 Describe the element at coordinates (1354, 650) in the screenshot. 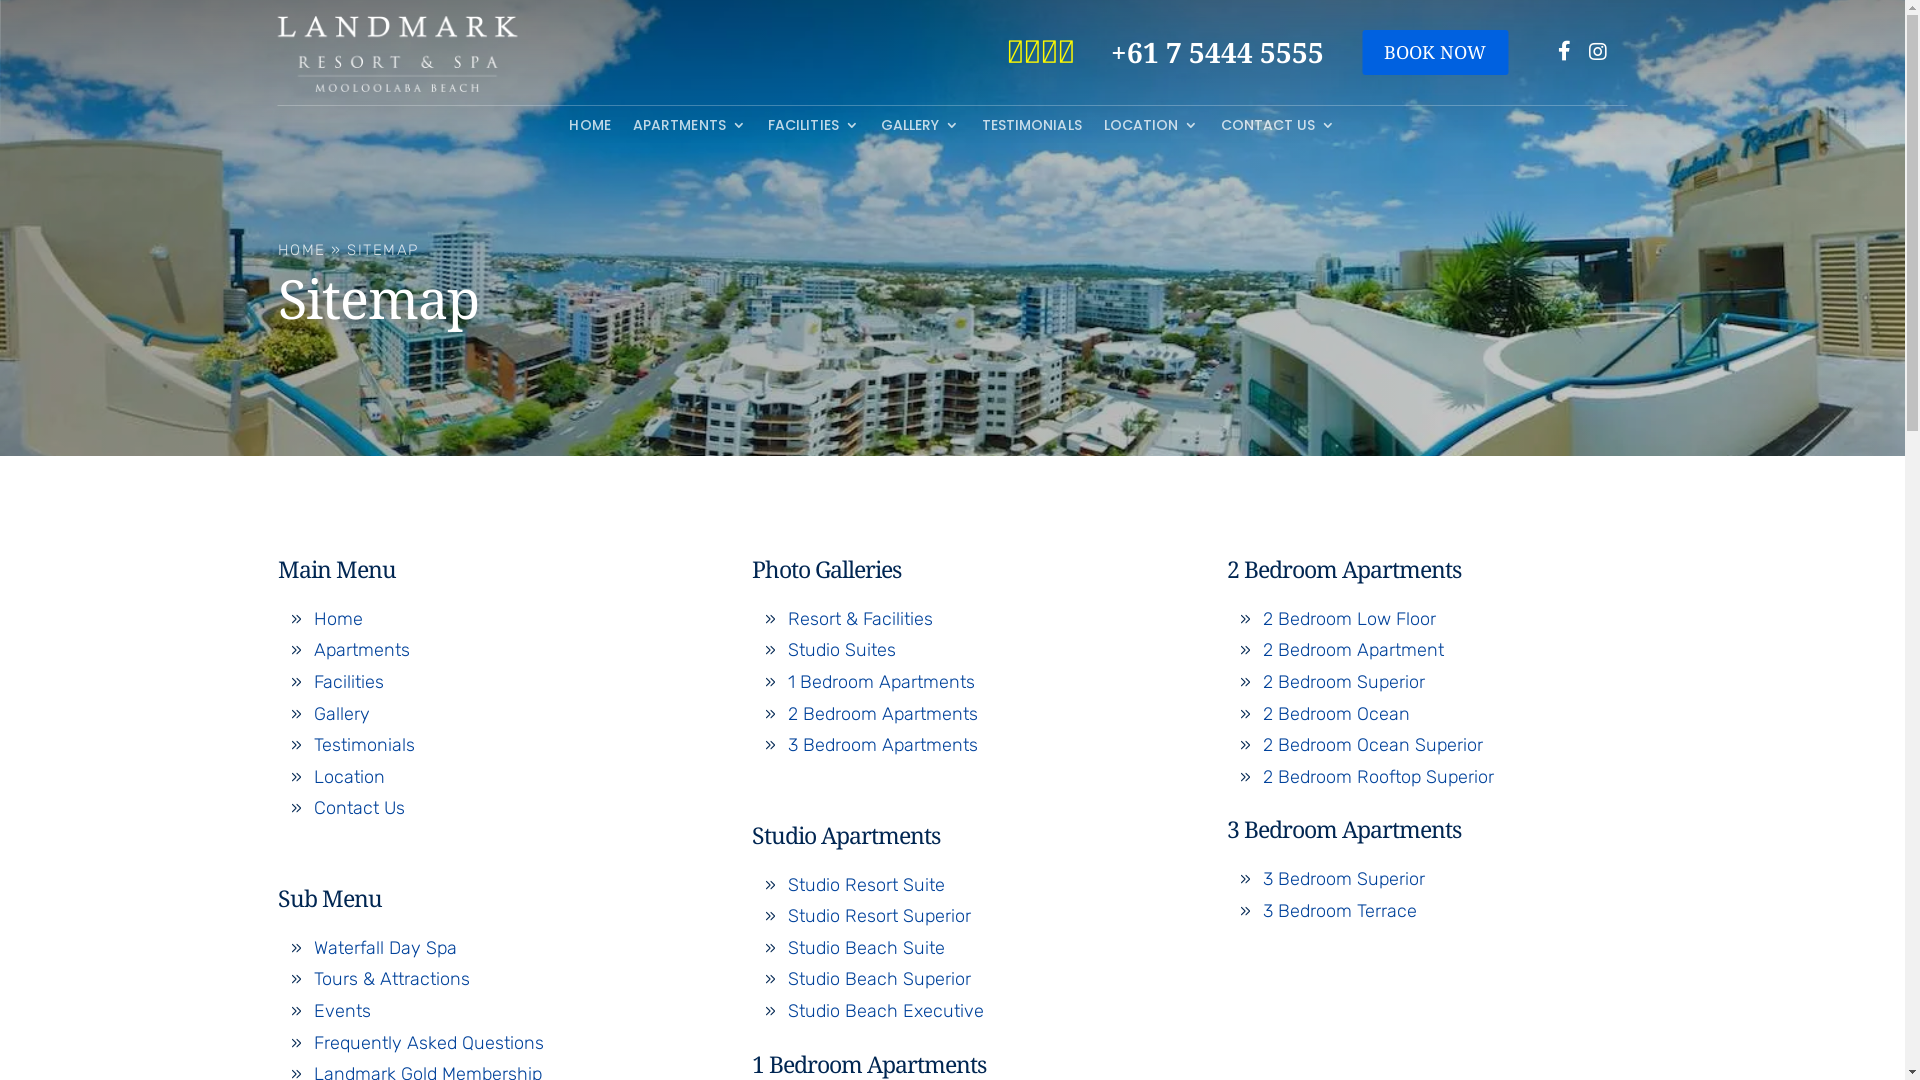

I see `2 Bedroom Apartment` at that location.